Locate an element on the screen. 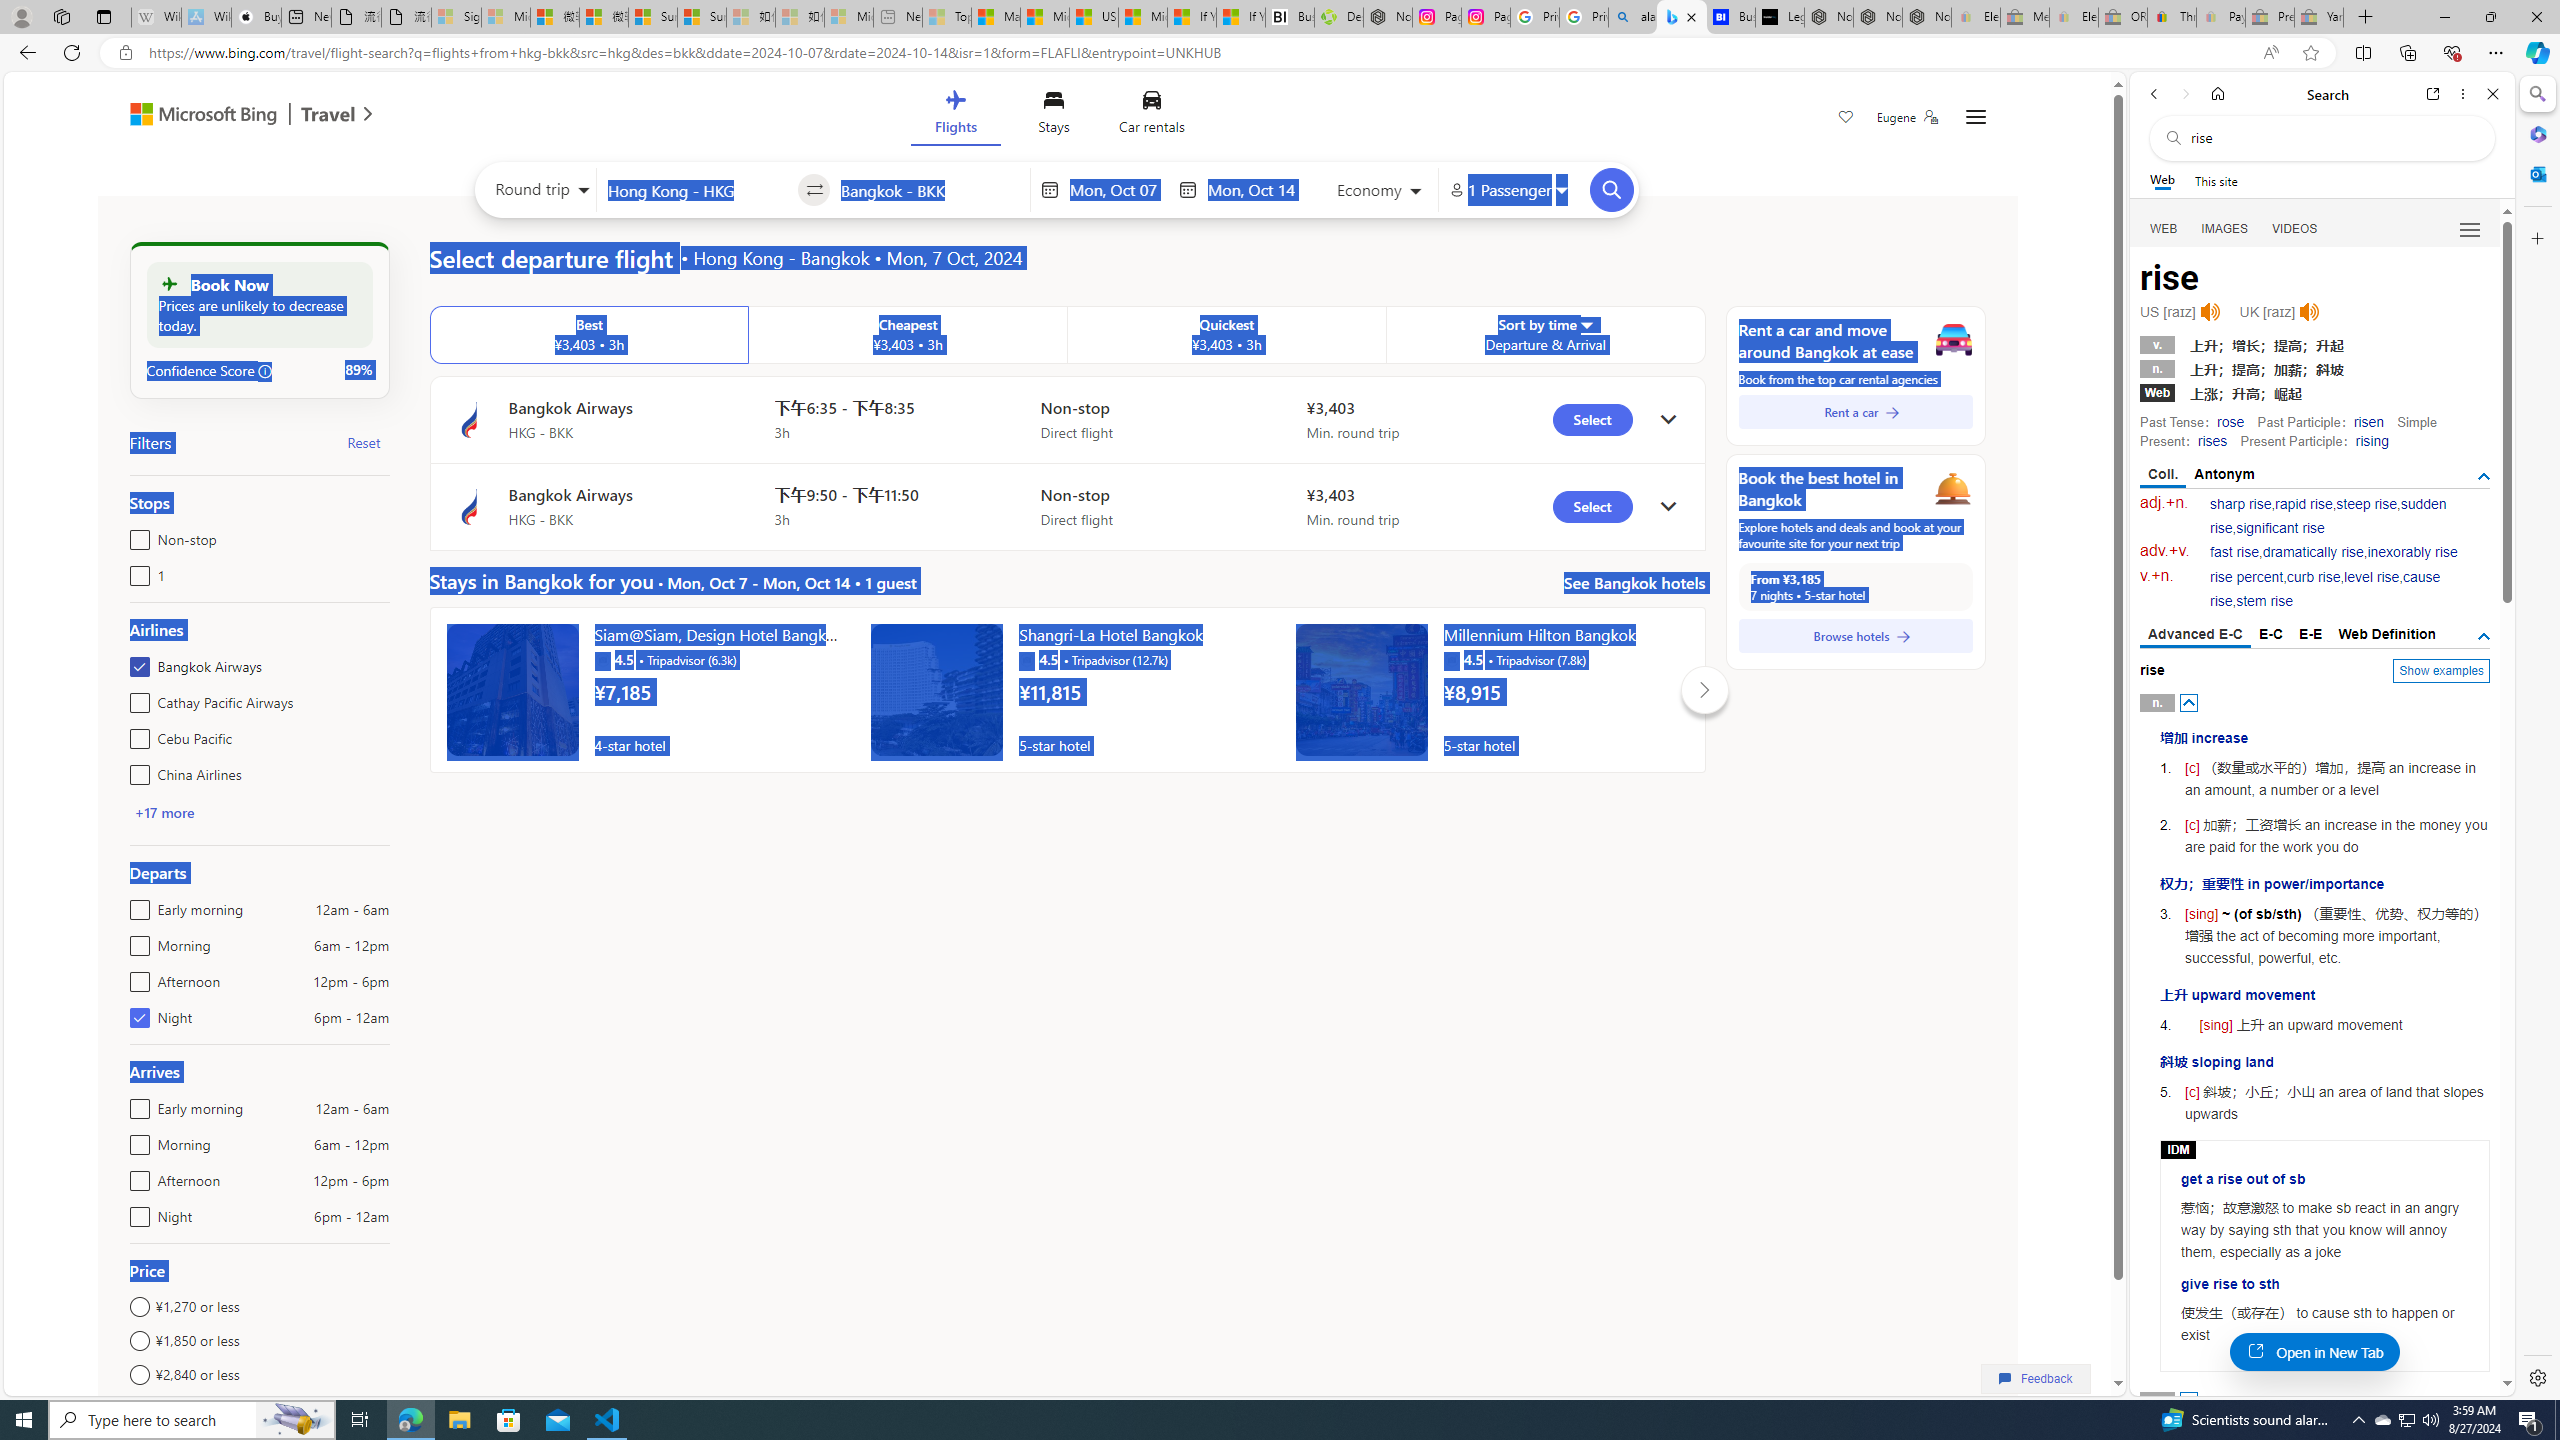 The width and height of the screenshot is (2560, 1440). Bangkok Airways is located at coordinates (136, 662).